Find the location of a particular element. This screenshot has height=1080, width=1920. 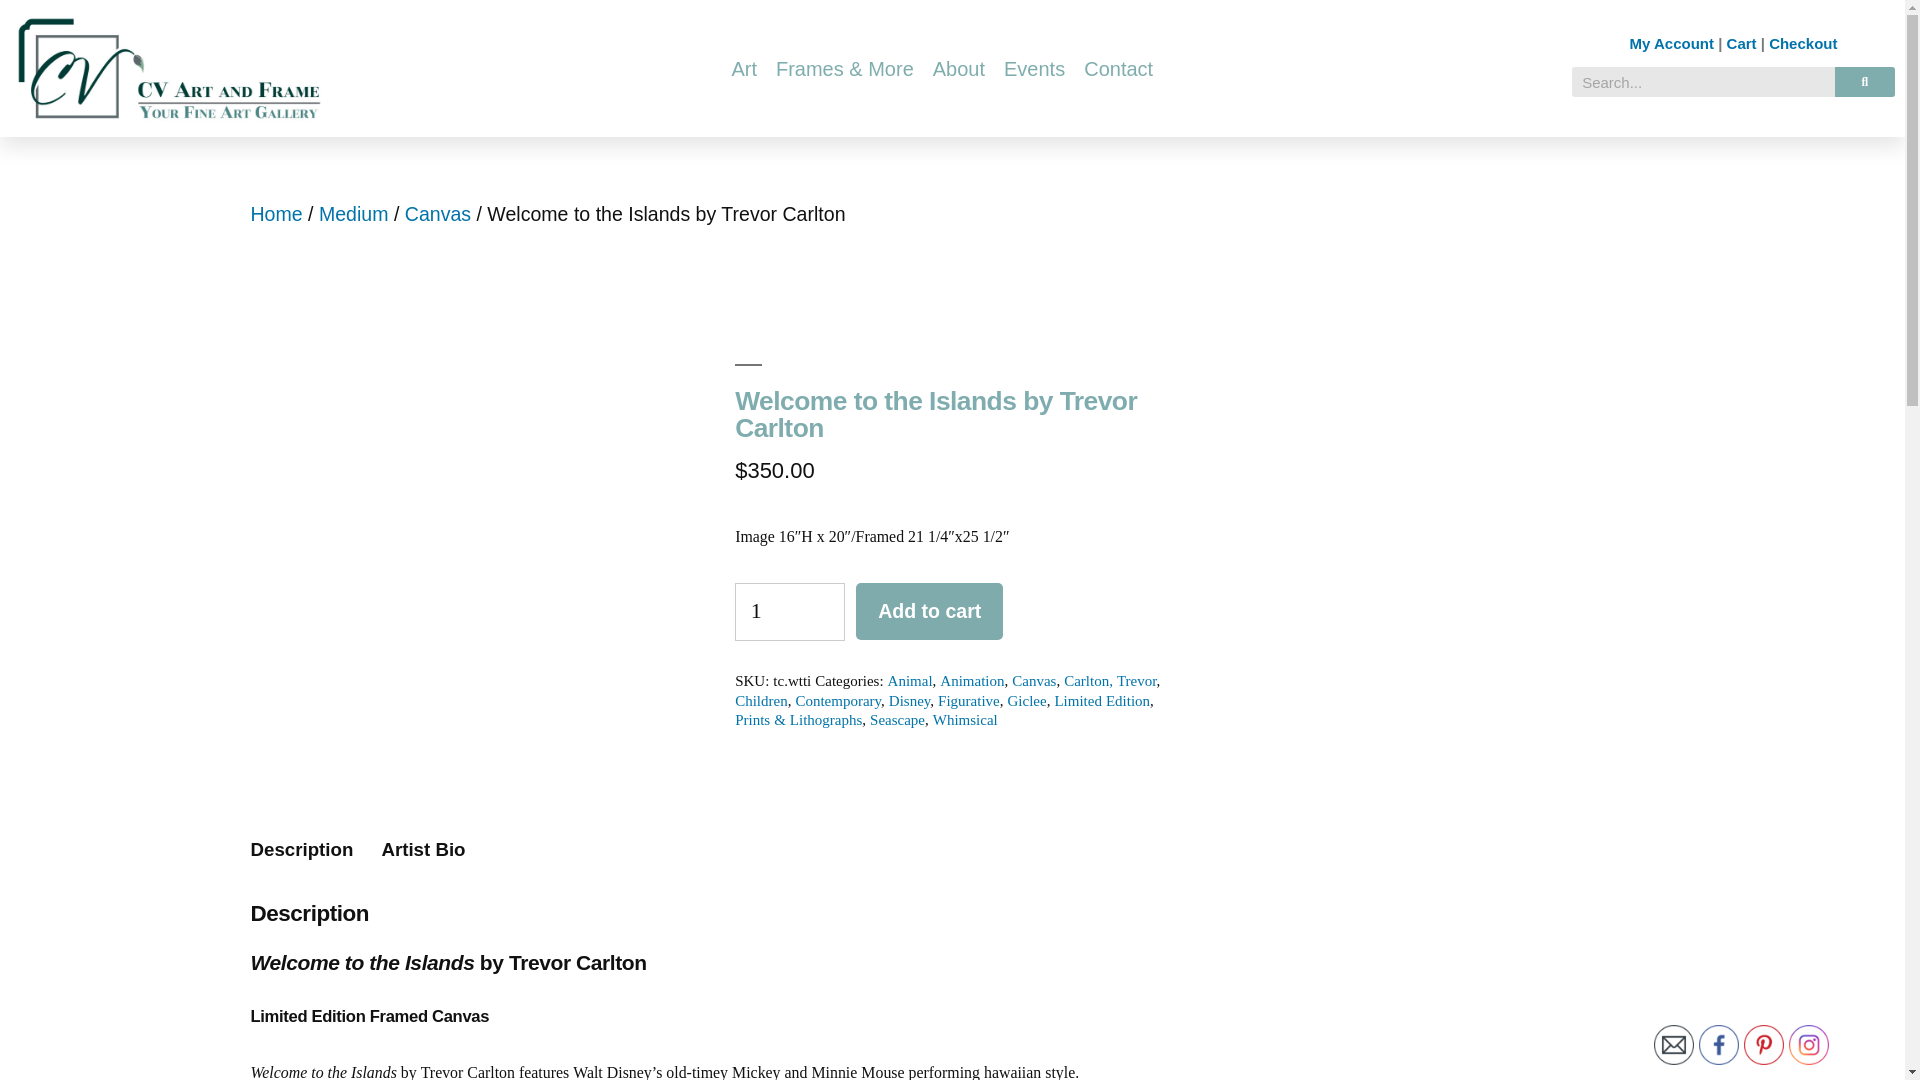

Events is located at coordinates (1034, 68).